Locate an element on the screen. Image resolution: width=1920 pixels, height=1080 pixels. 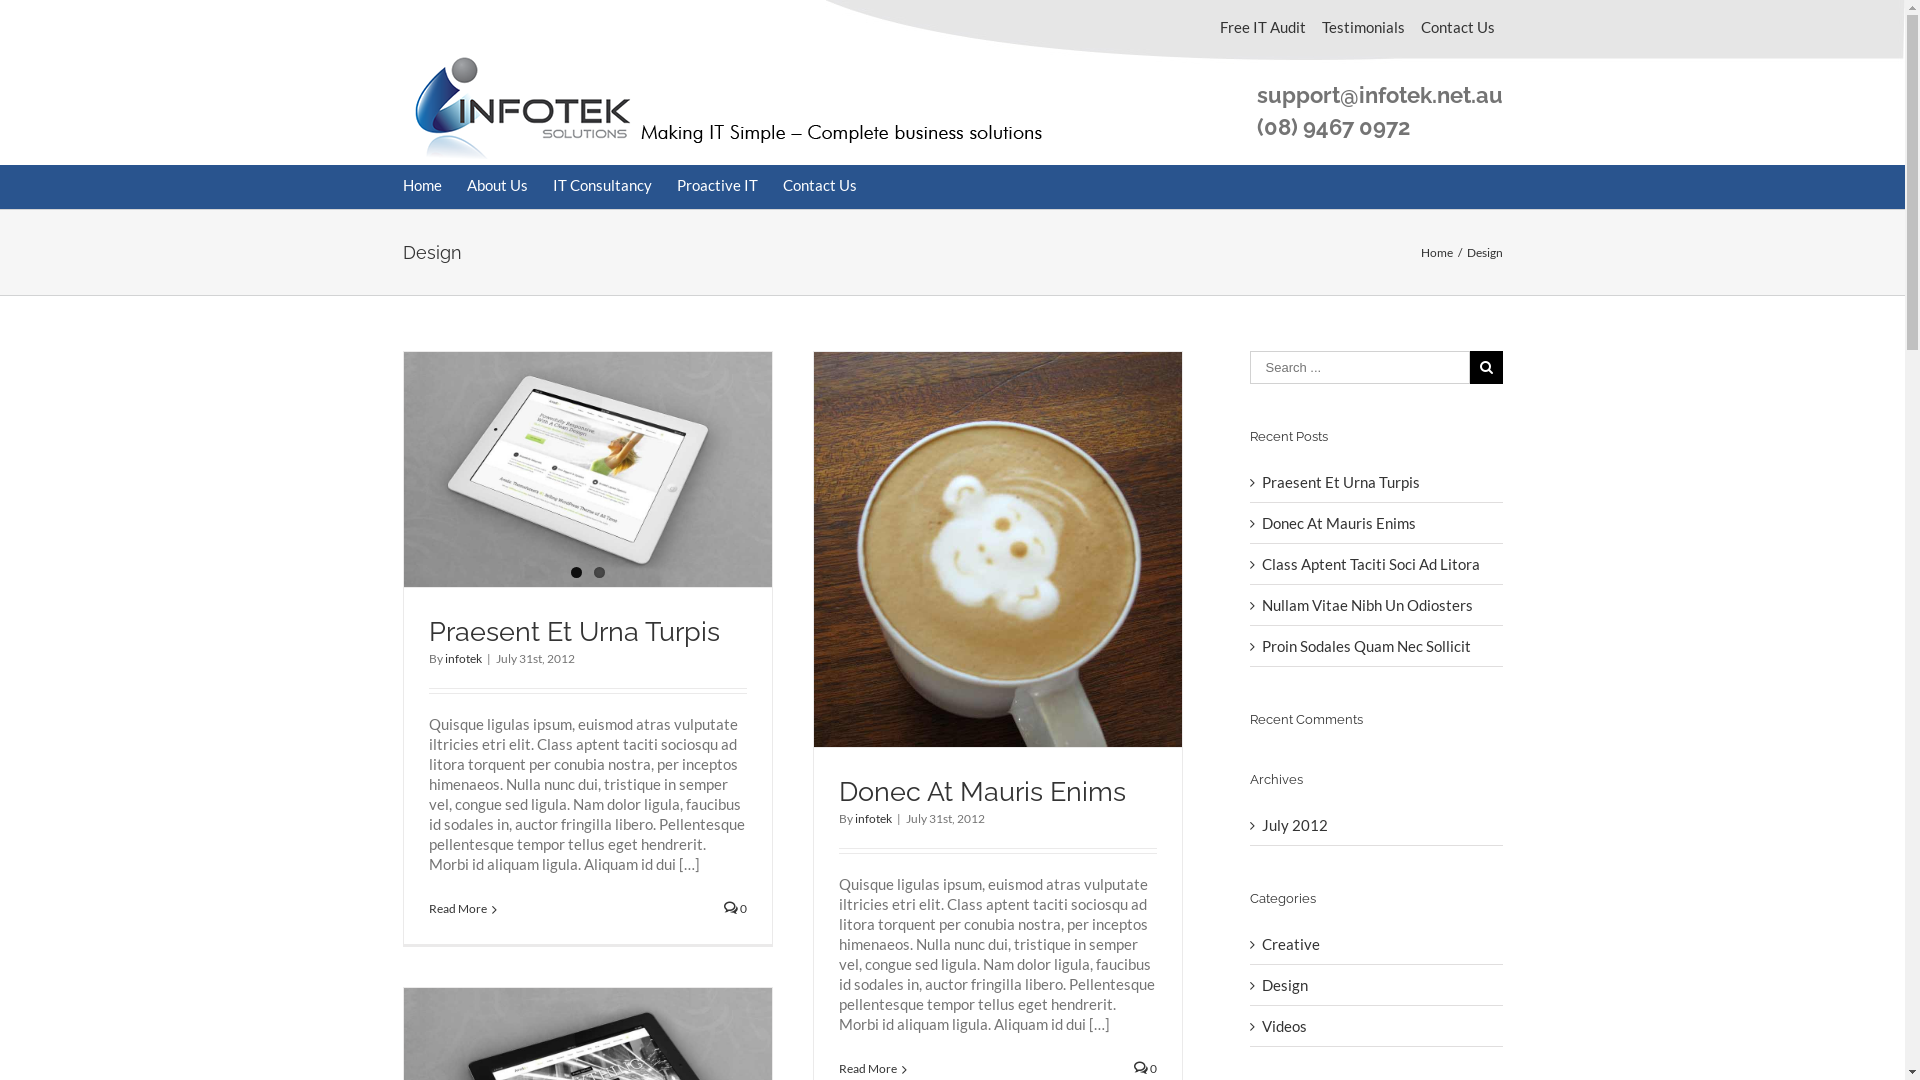
Praesent Et Urna Turpis is located at coordinates (574, 632).